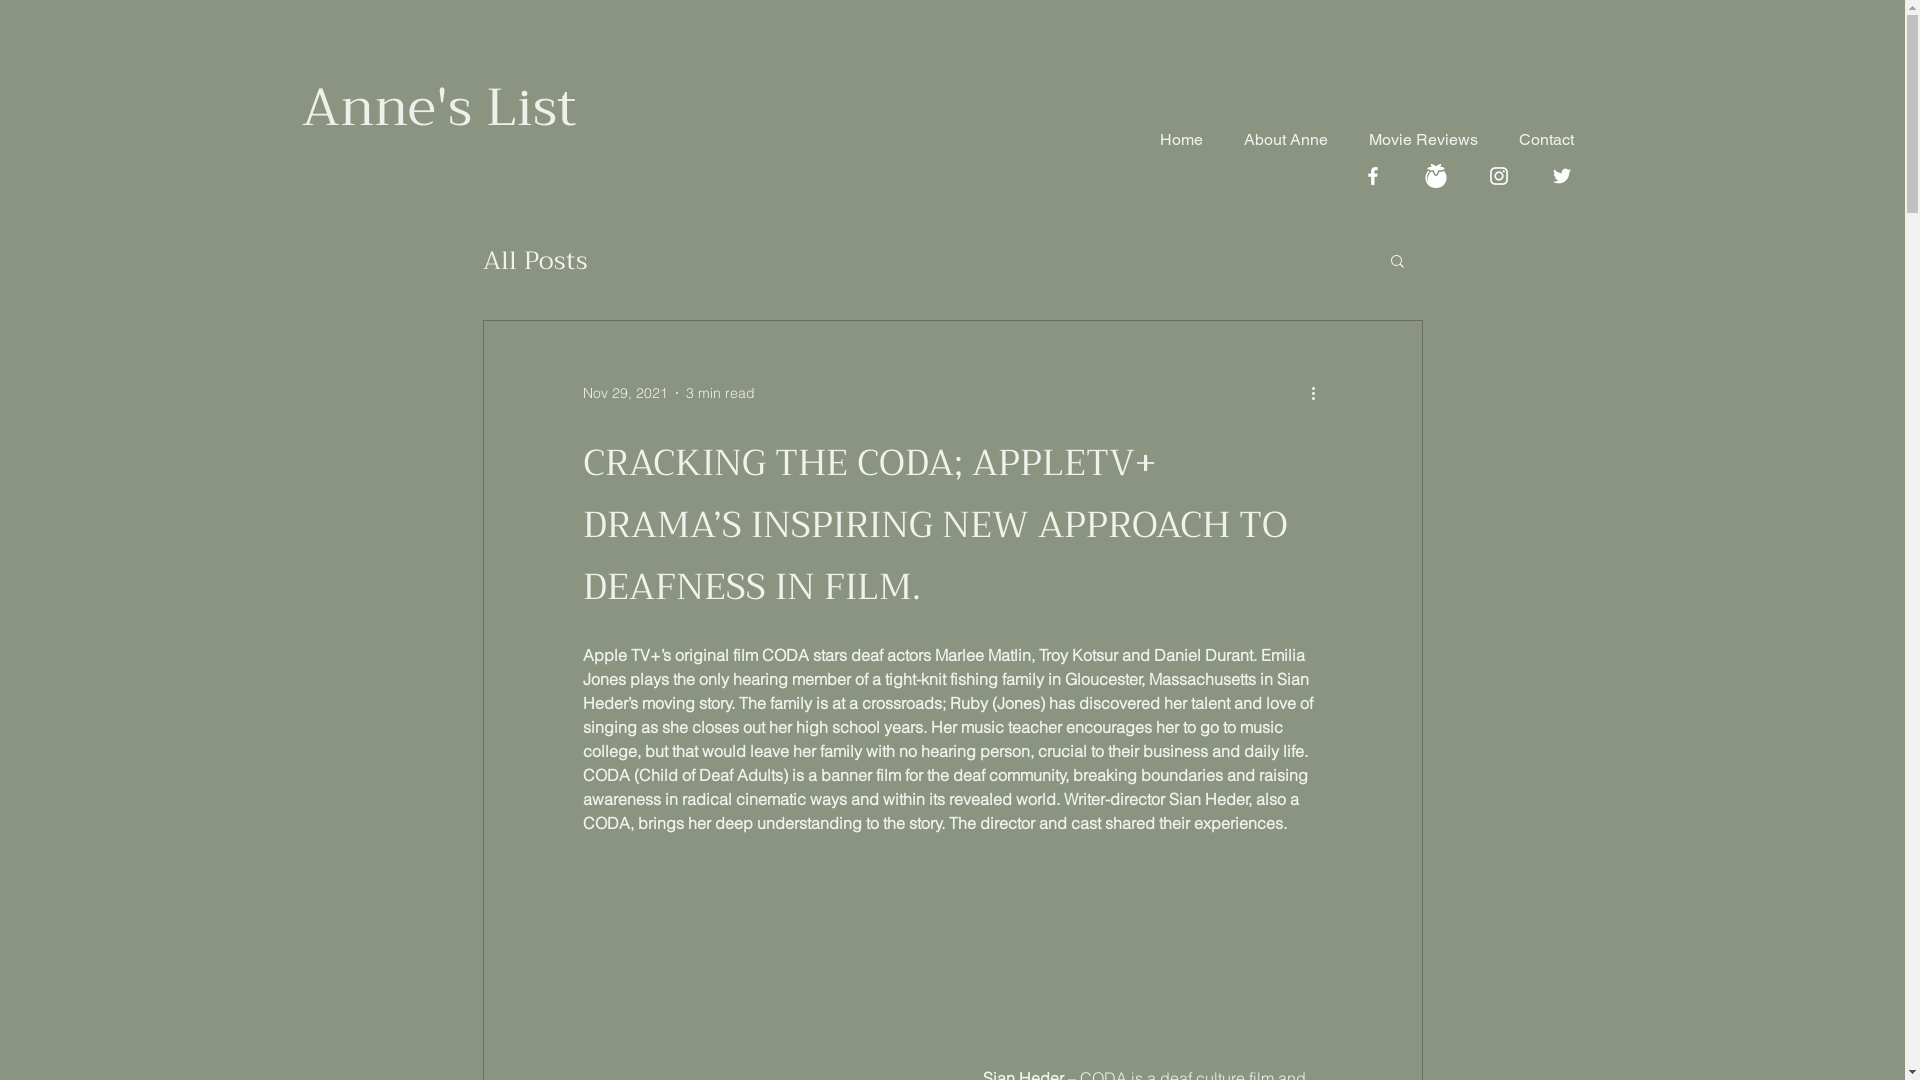 This screenshot has height=1080, width=1920. What do you see at coordinates (1536, 140) in the screenshot?
I see `Contact` at bounding box center [1536, 140].